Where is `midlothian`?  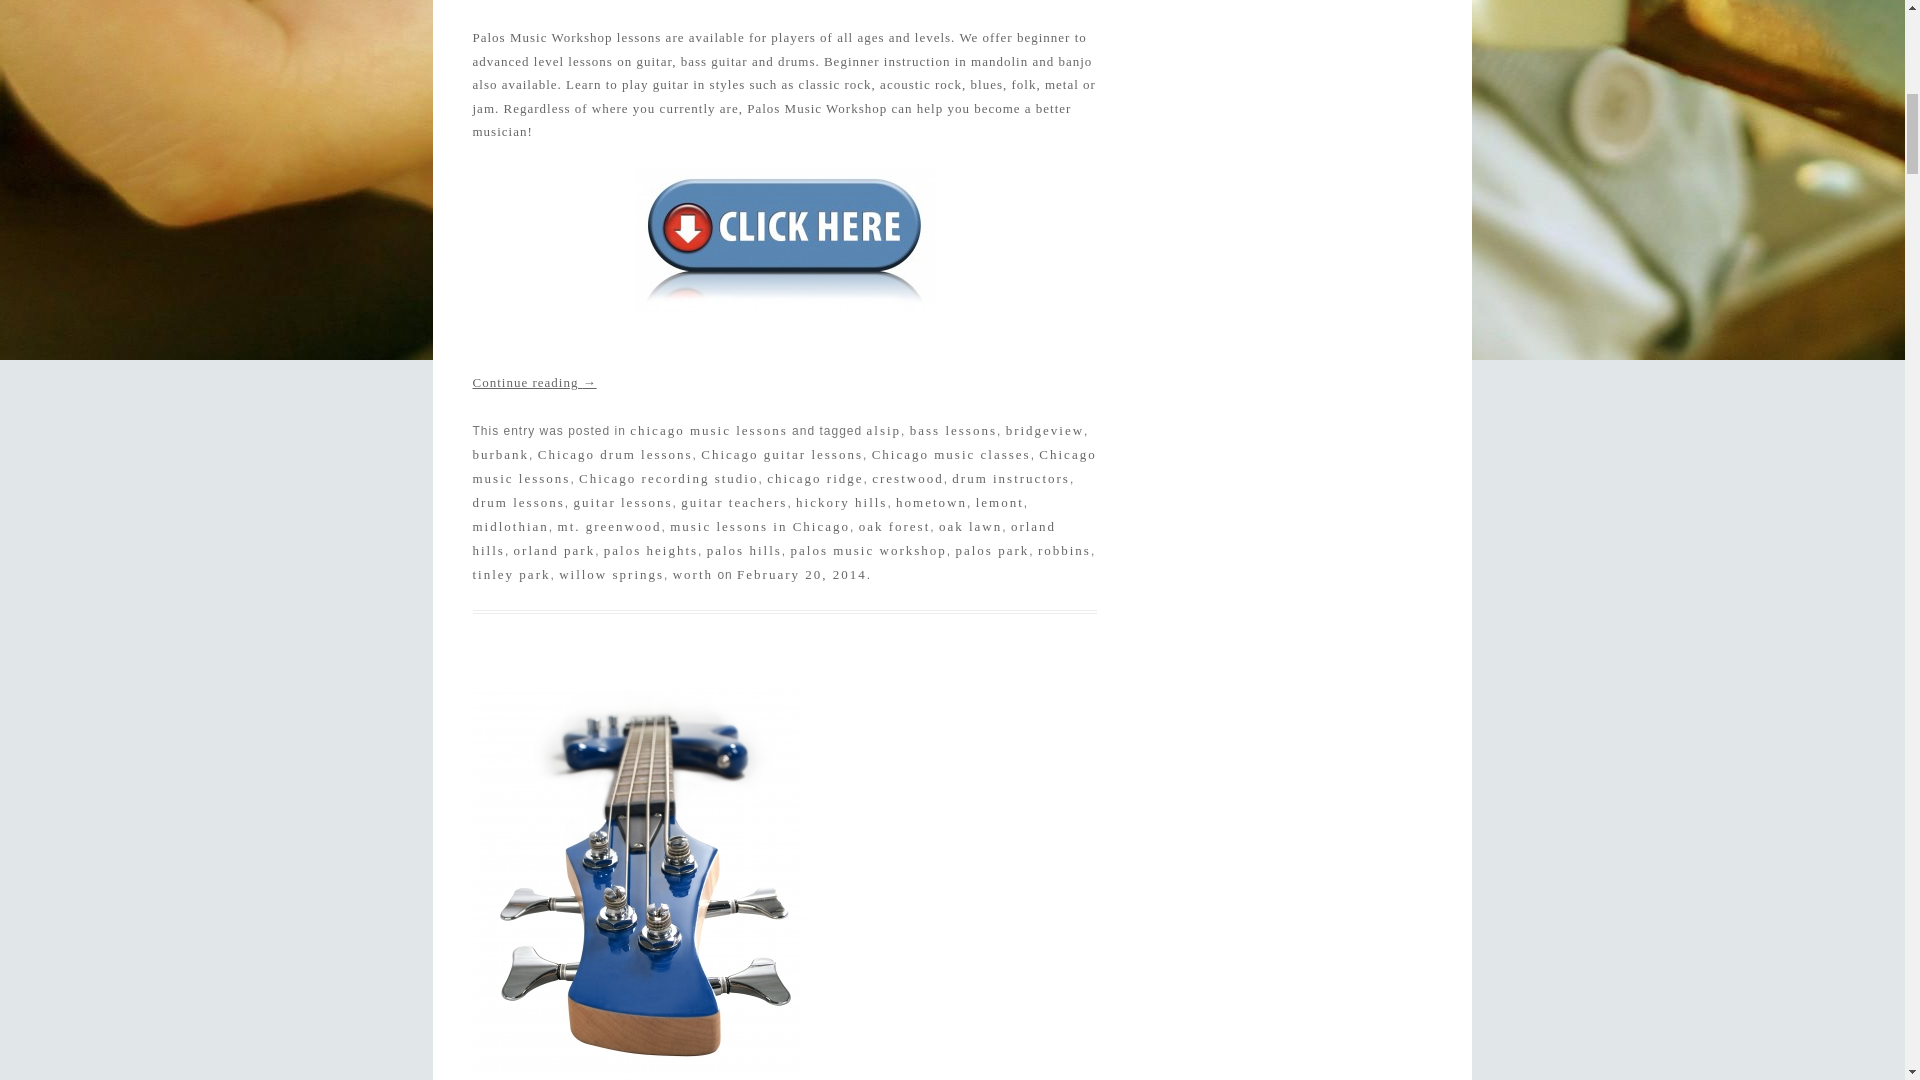 midlothian is located at coordinates (510, 526).